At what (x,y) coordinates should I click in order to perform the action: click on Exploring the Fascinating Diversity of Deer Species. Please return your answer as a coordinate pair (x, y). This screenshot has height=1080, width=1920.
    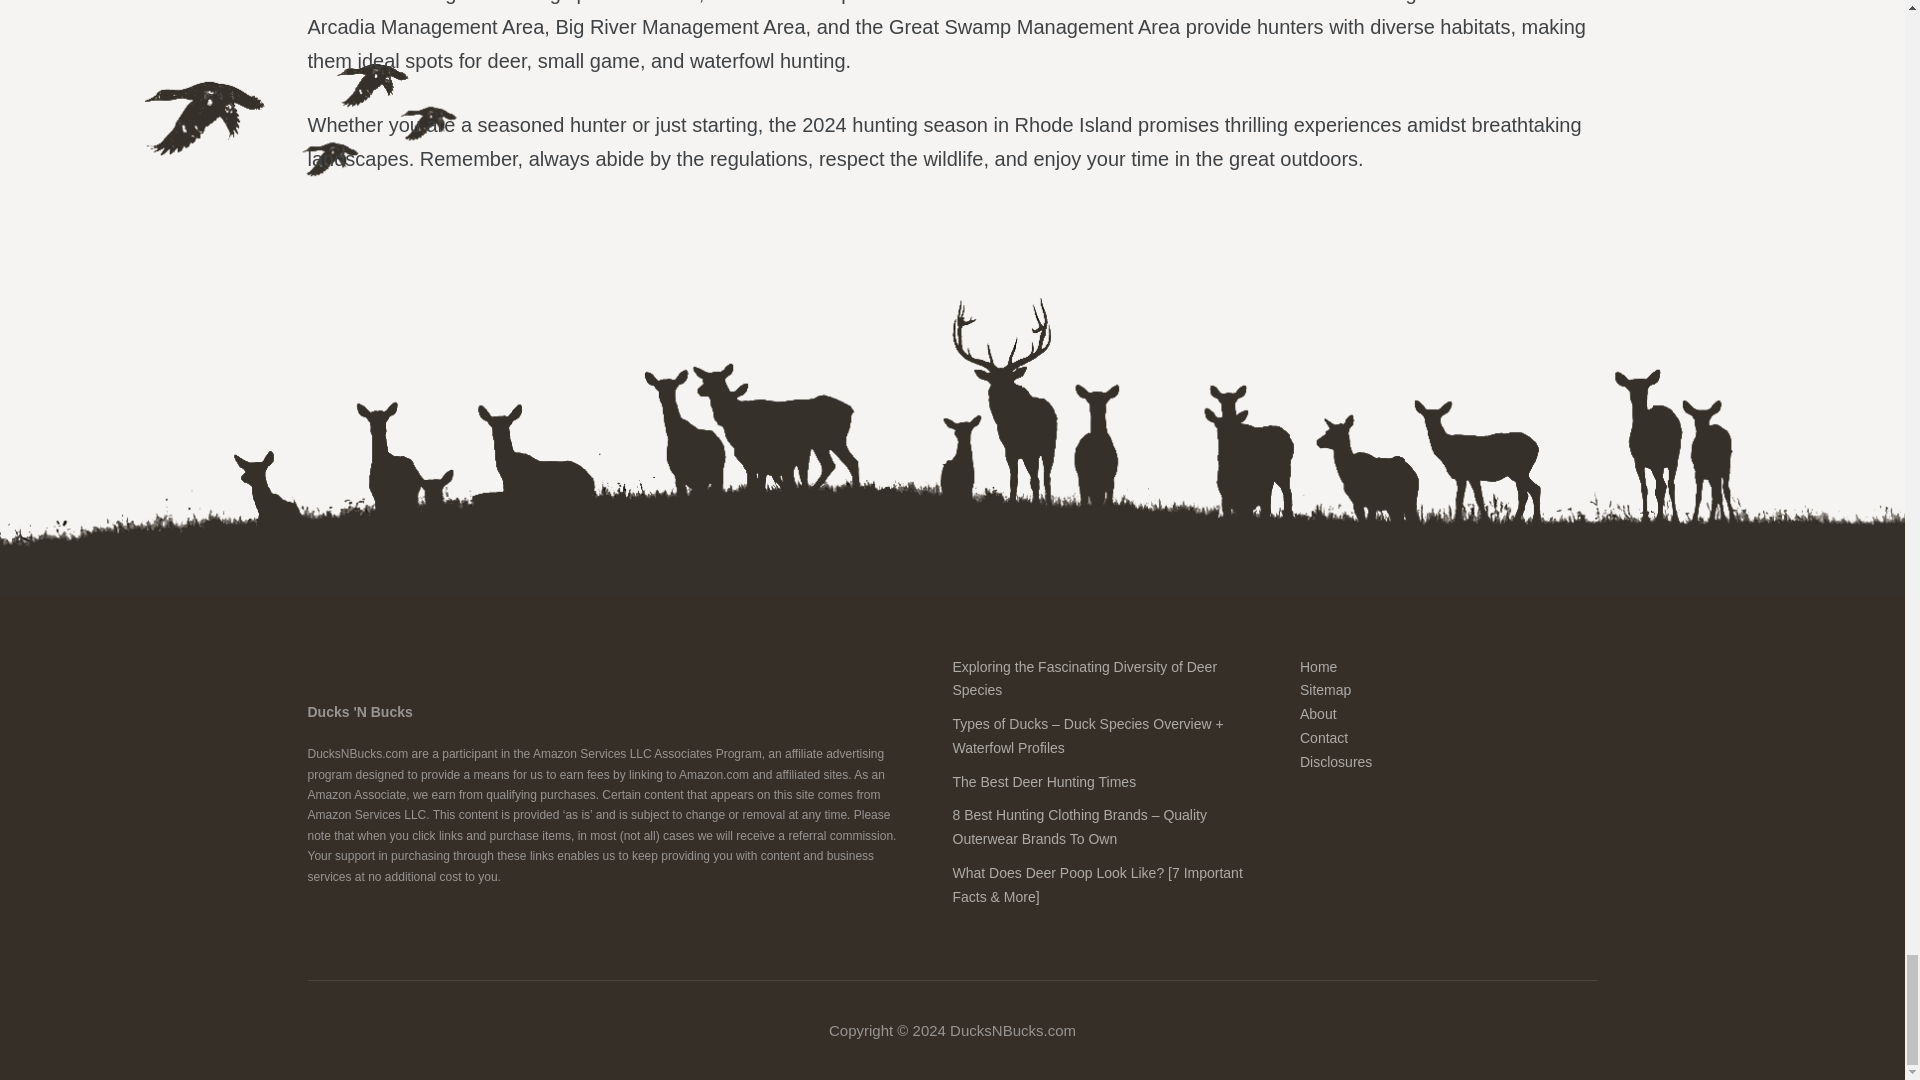
    Looking at the image, I should click on (1084, 677).